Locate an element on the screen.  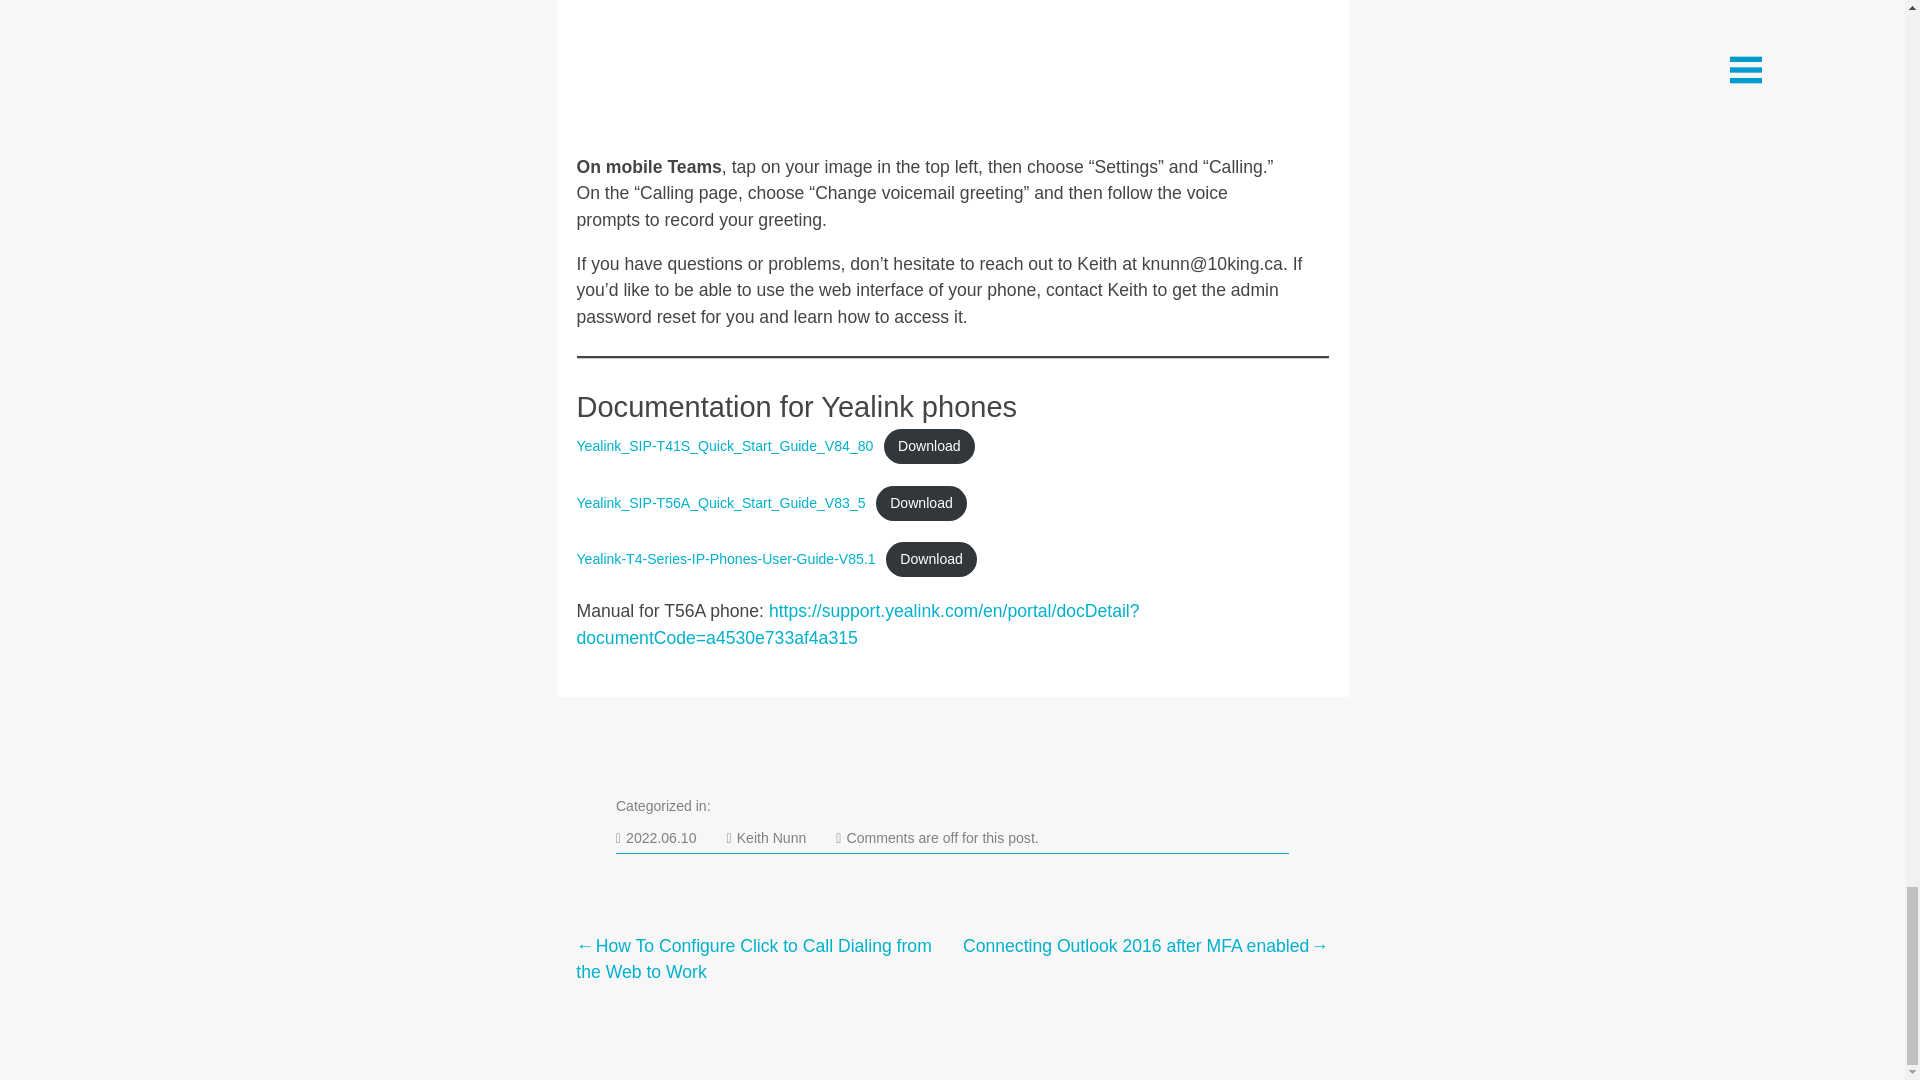
Download is located at coordinates (929, 446).